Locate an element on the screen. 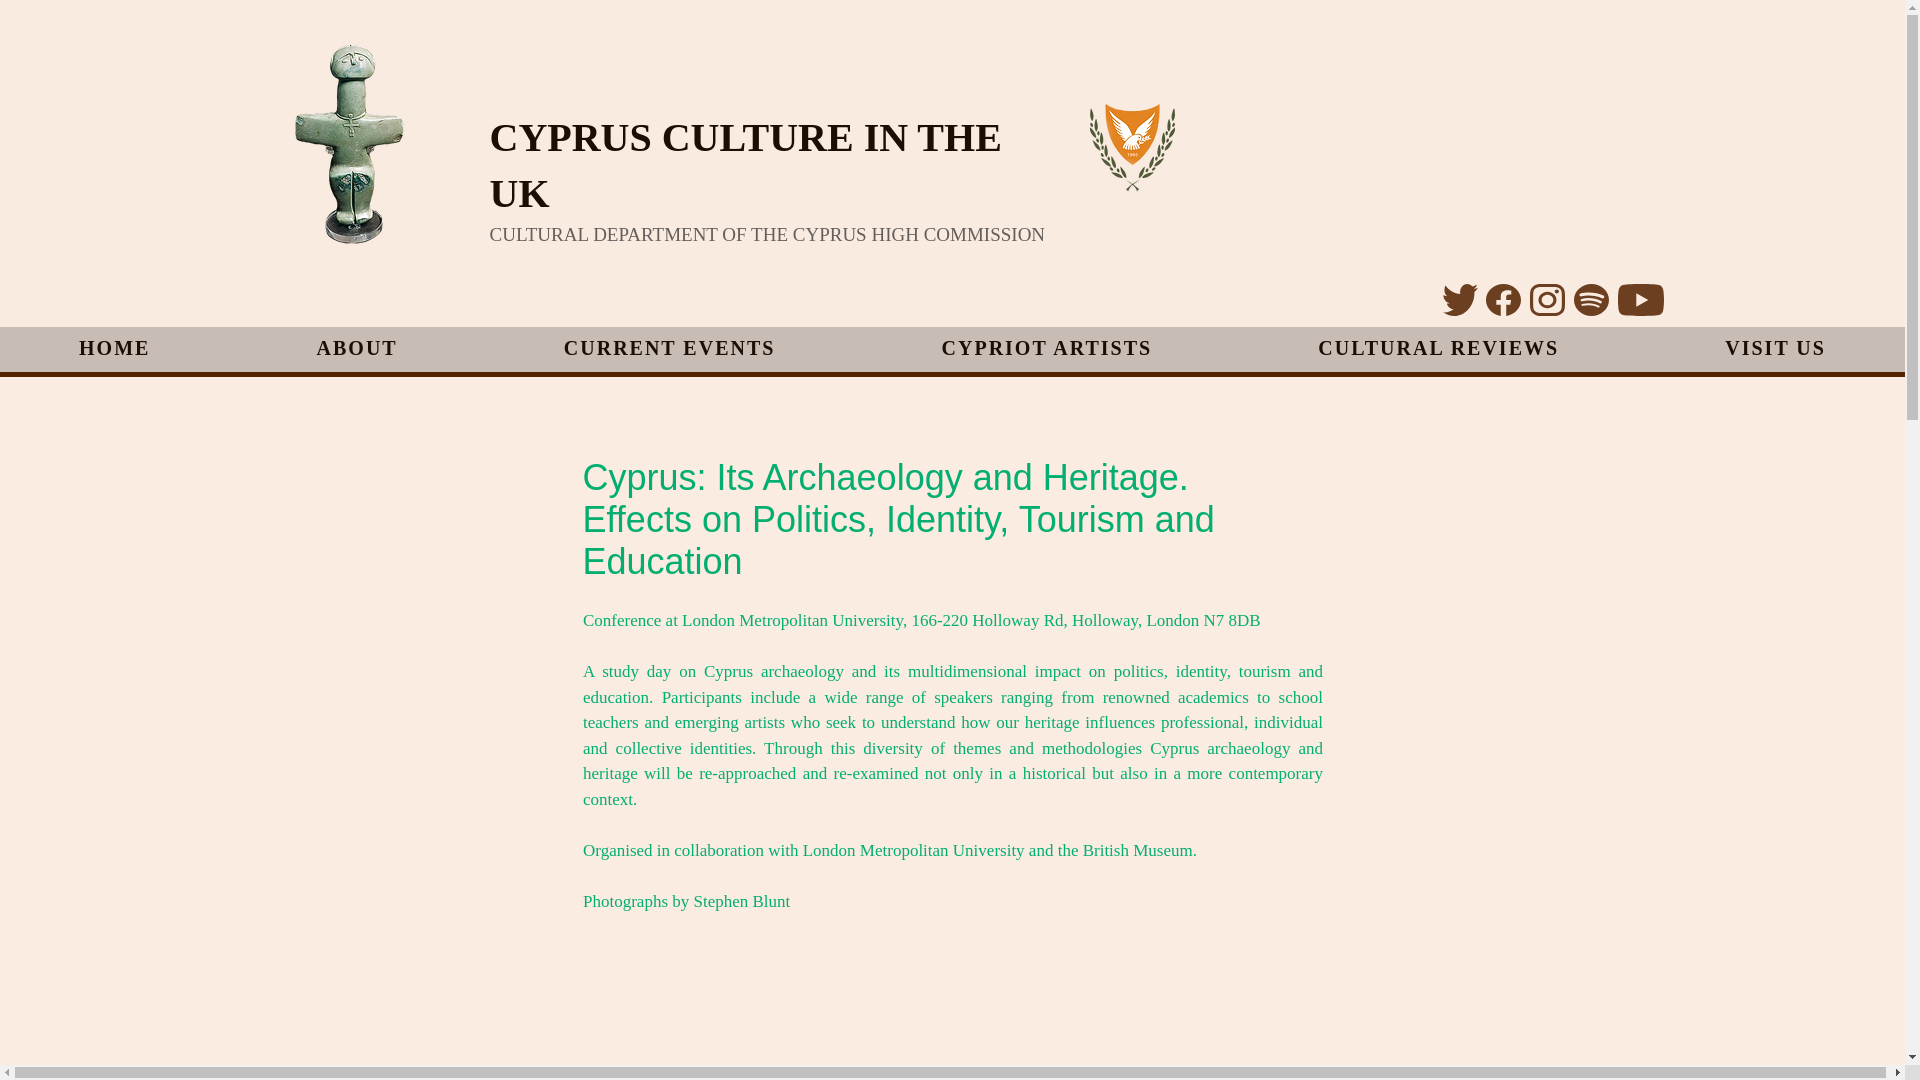 The image size is (1920, 1080). CYPRIOT ARTISTS is located at coordinates (1046, 349).